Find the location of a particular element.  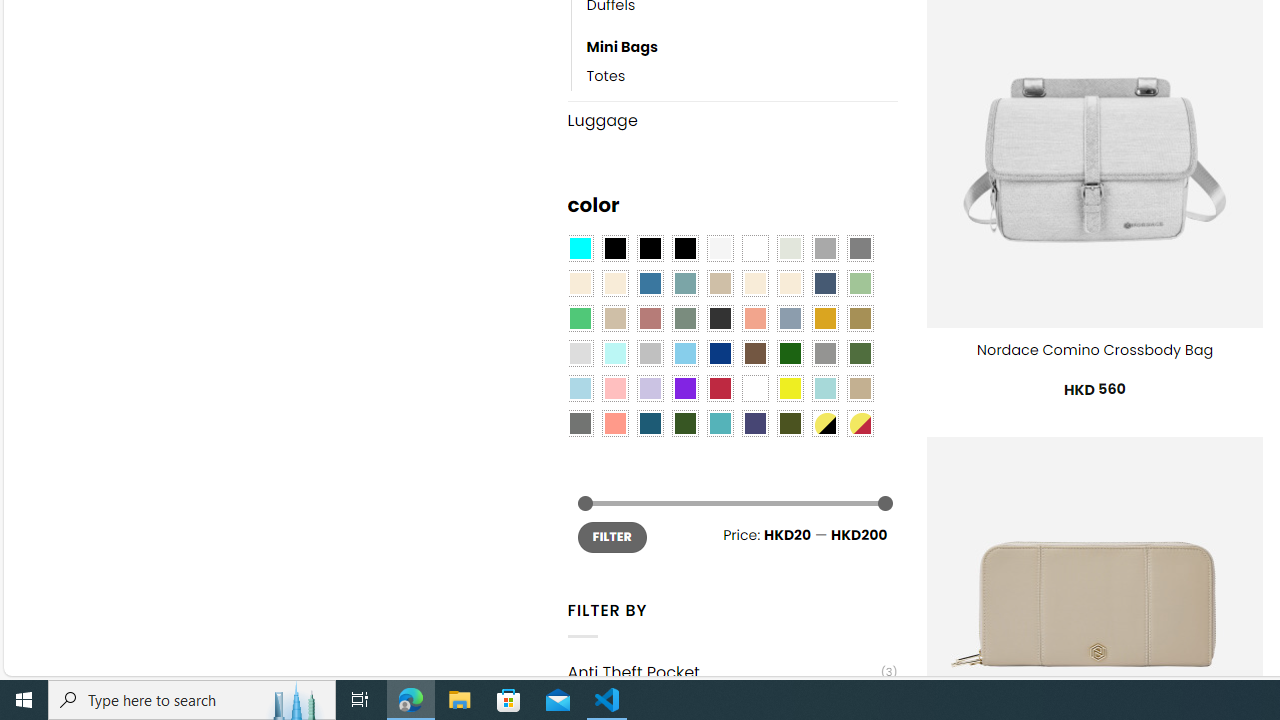

Yellow-Red is located at coordinates (860, 424).